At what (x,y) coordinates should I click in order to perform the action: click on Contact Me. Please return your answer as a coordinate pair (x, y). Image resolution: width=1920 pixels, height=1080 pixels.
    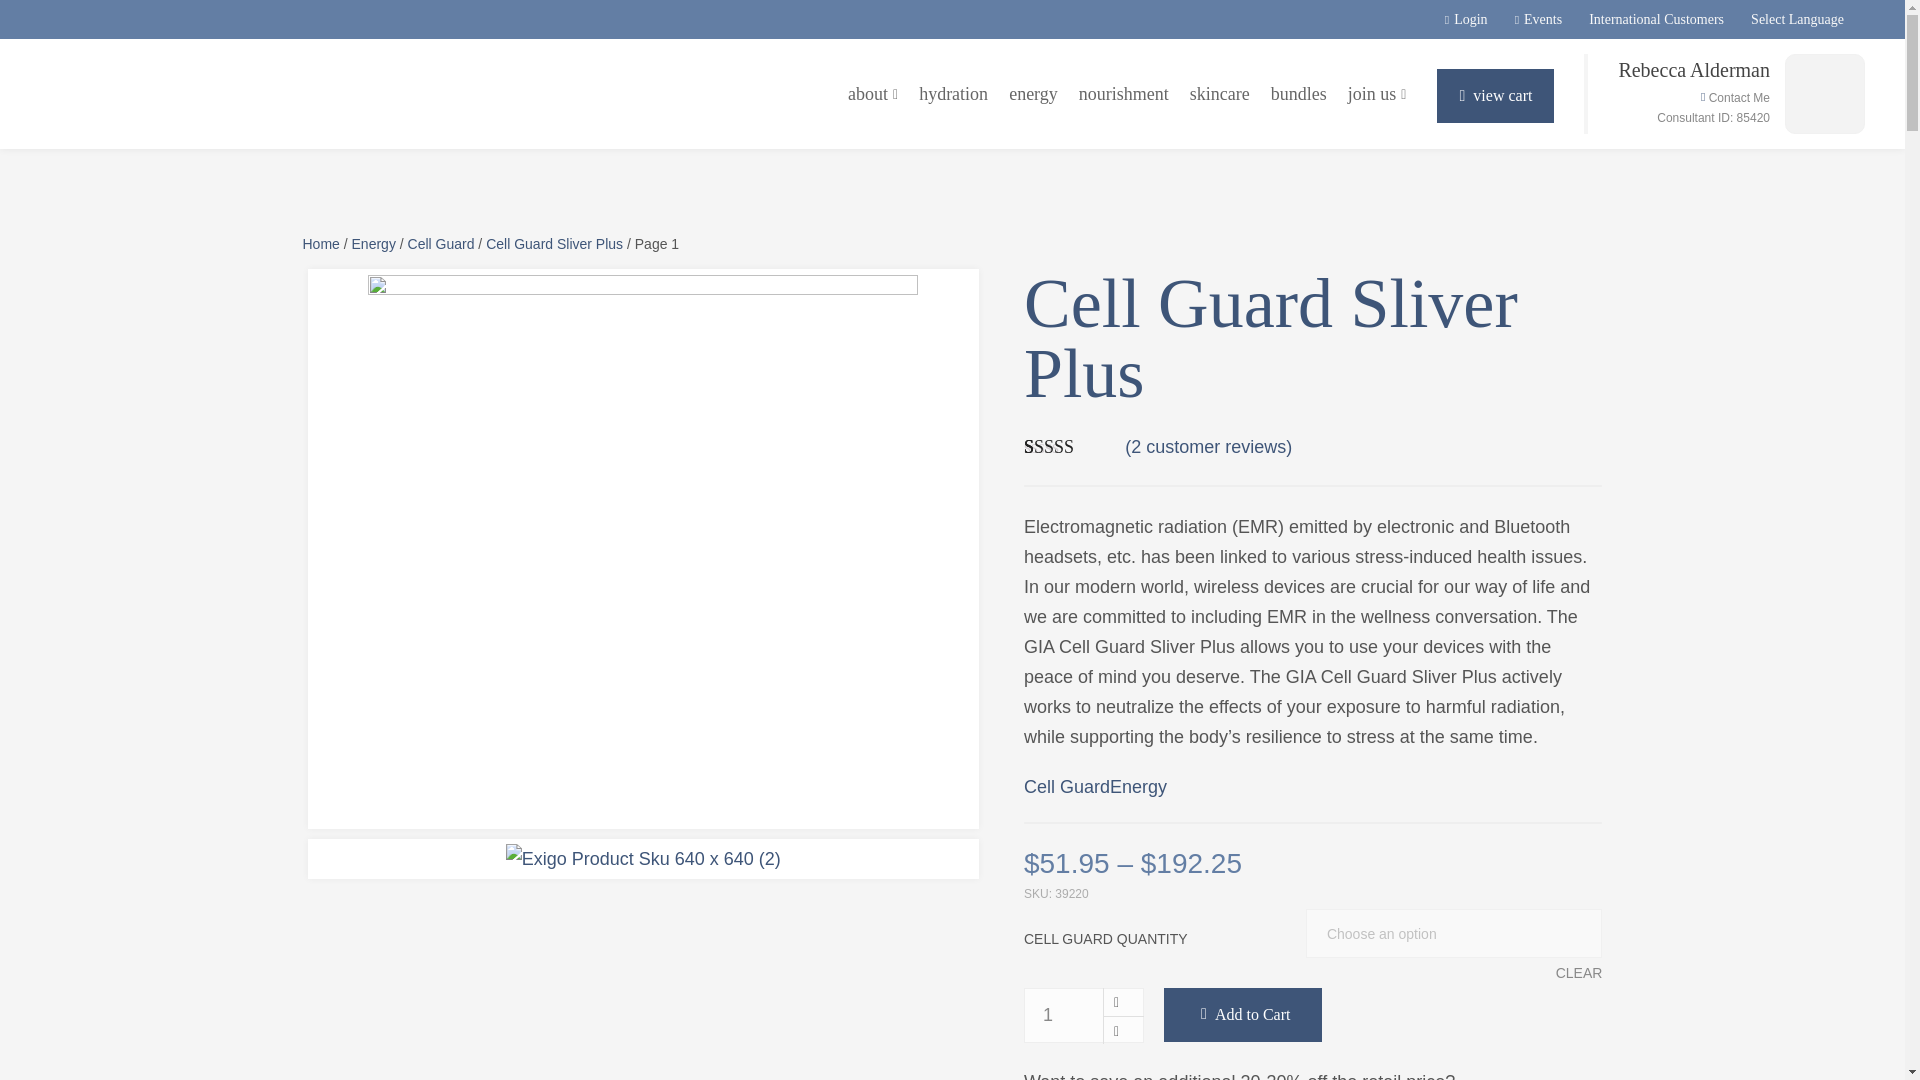
    Looking at the image, I should click on (1736, 97).